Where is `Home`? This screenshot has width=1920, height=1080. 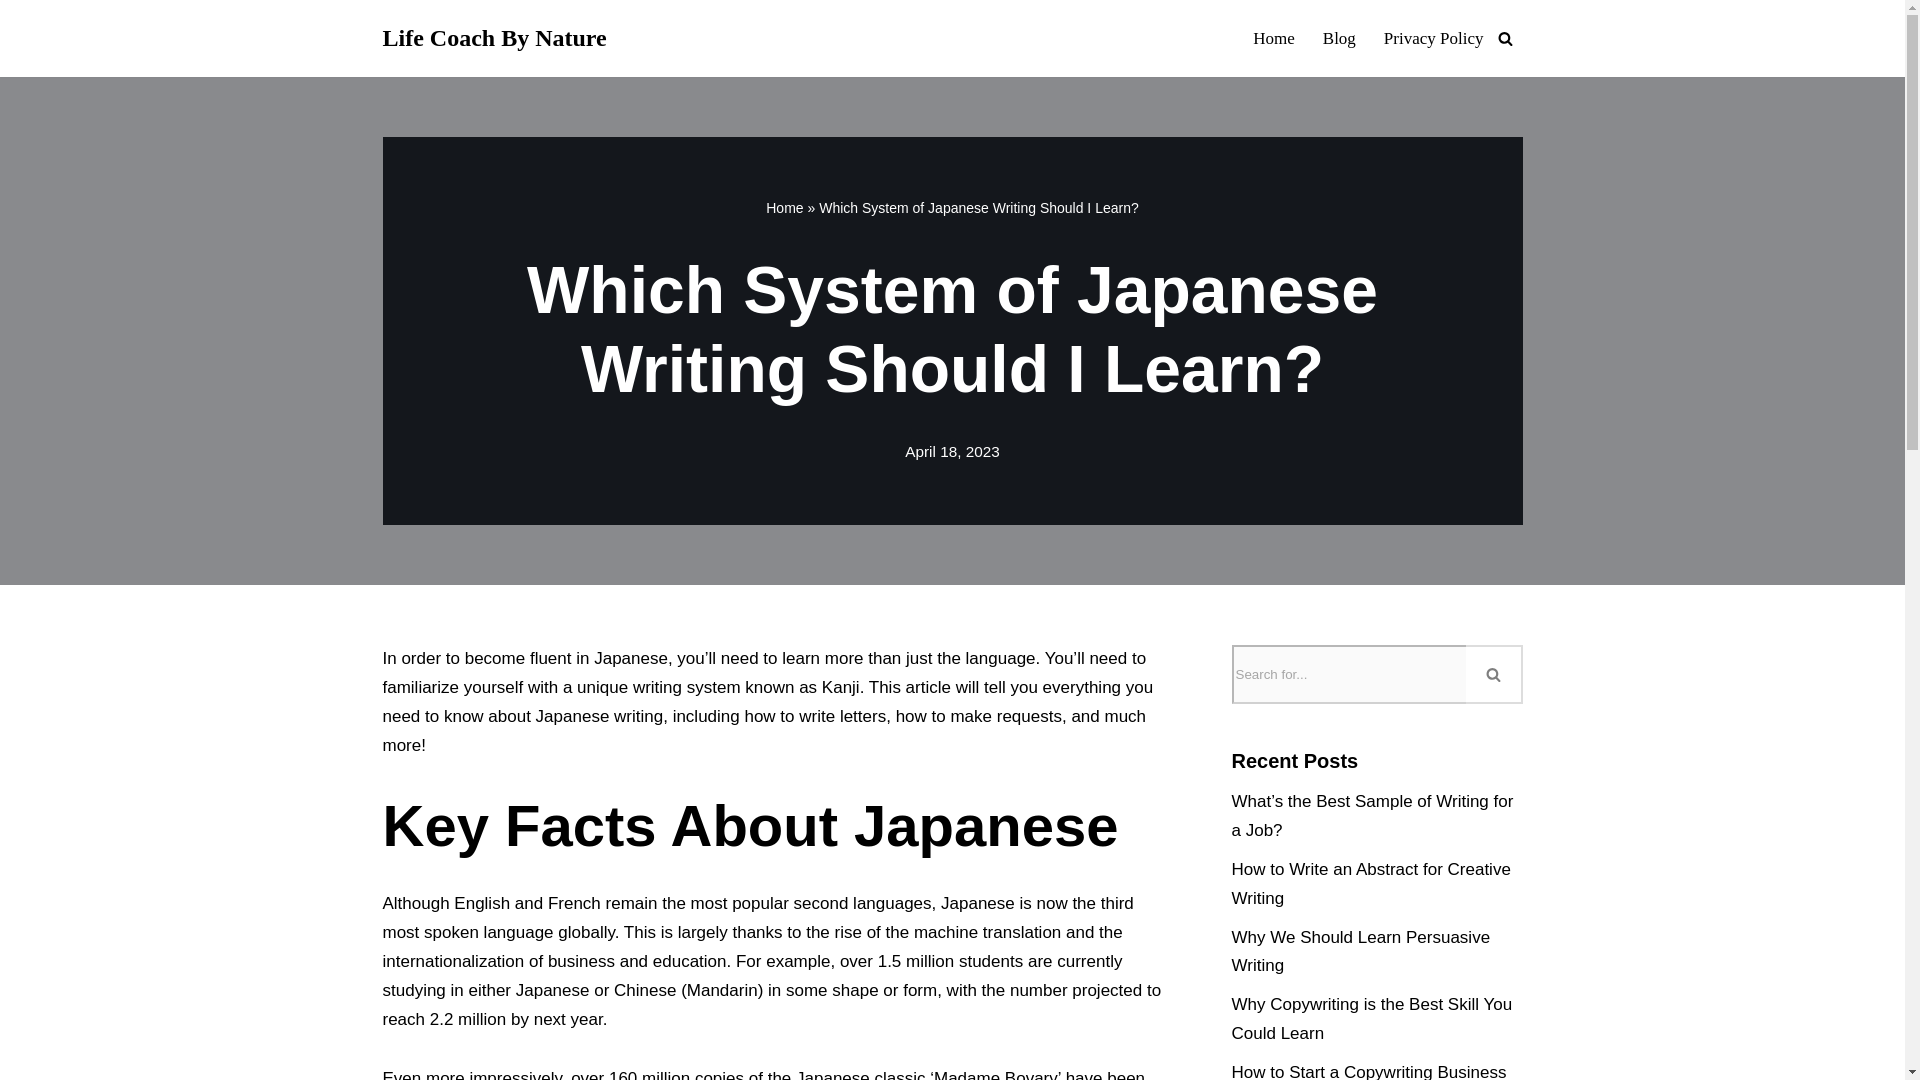 Home is located at coordinates (784, 208).